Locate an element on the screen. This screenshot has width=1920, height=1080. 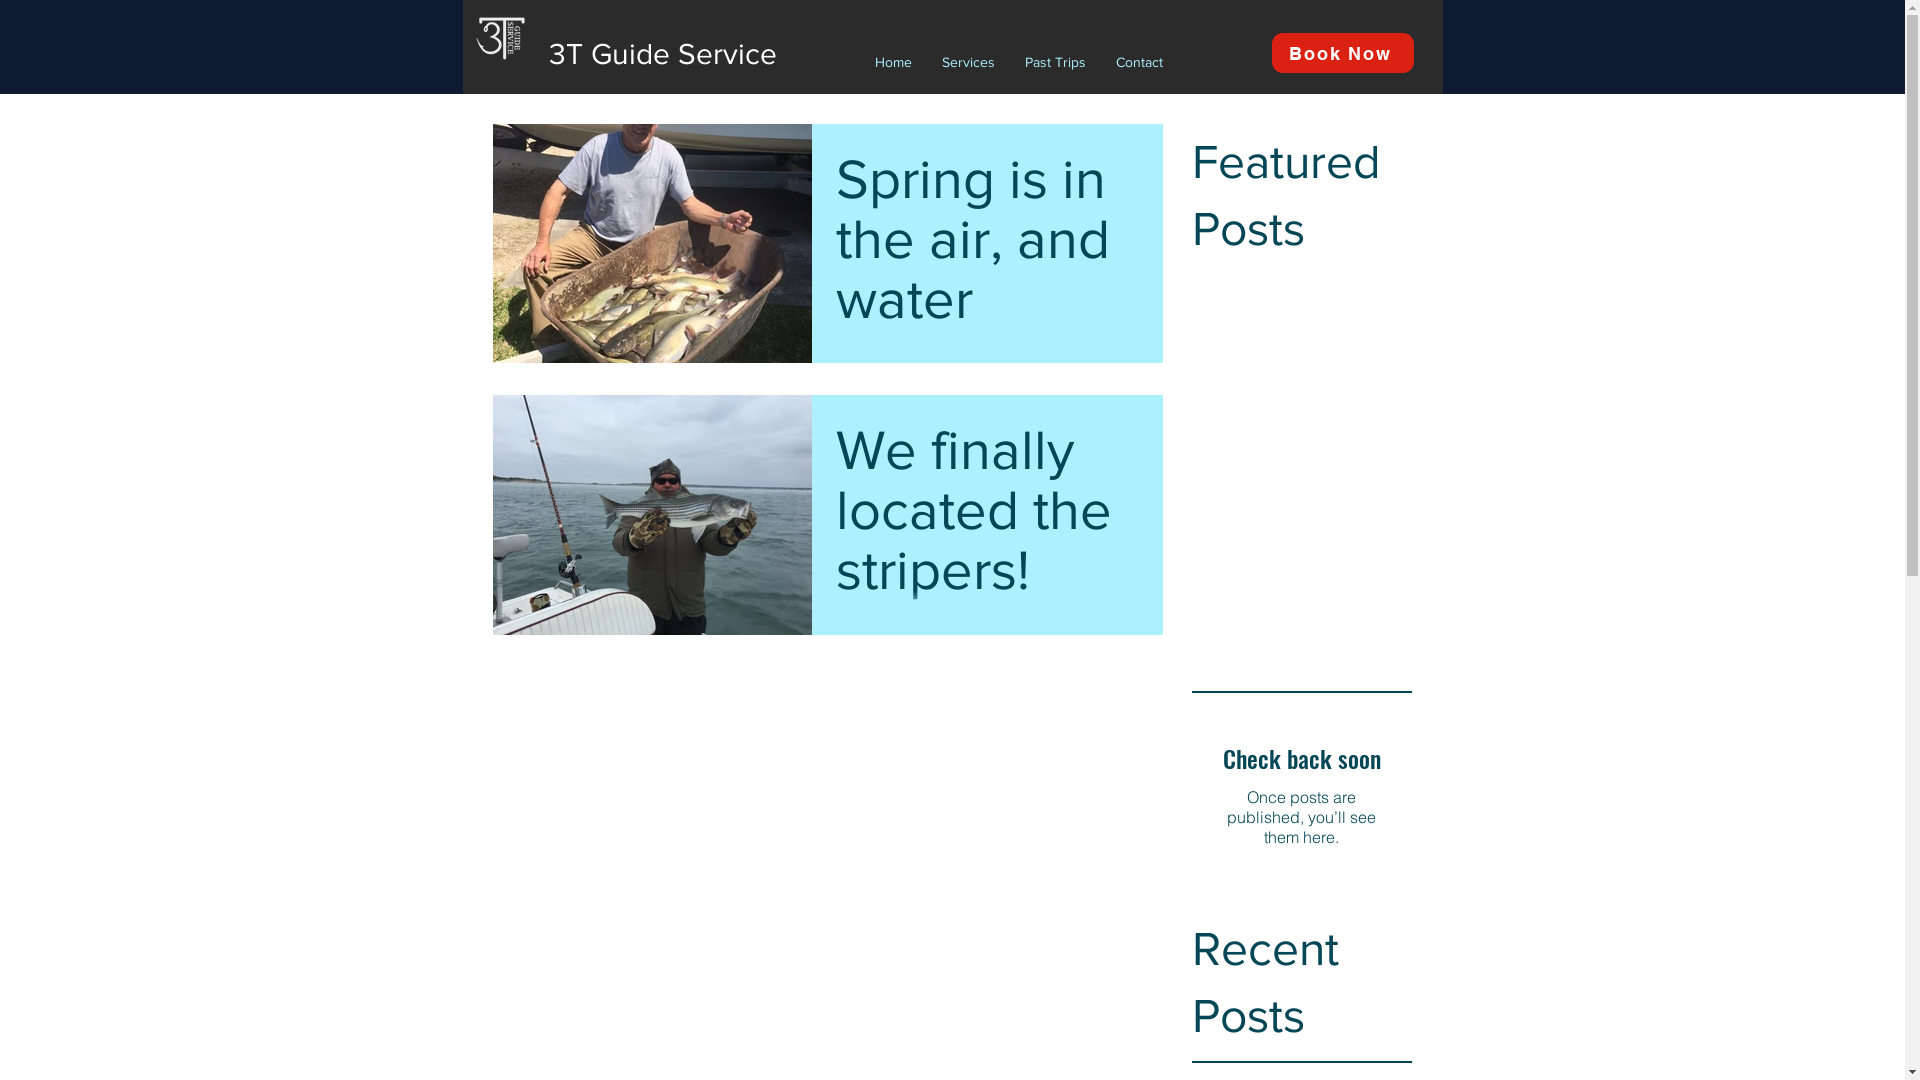
Services is located at coordinates (968, 62).